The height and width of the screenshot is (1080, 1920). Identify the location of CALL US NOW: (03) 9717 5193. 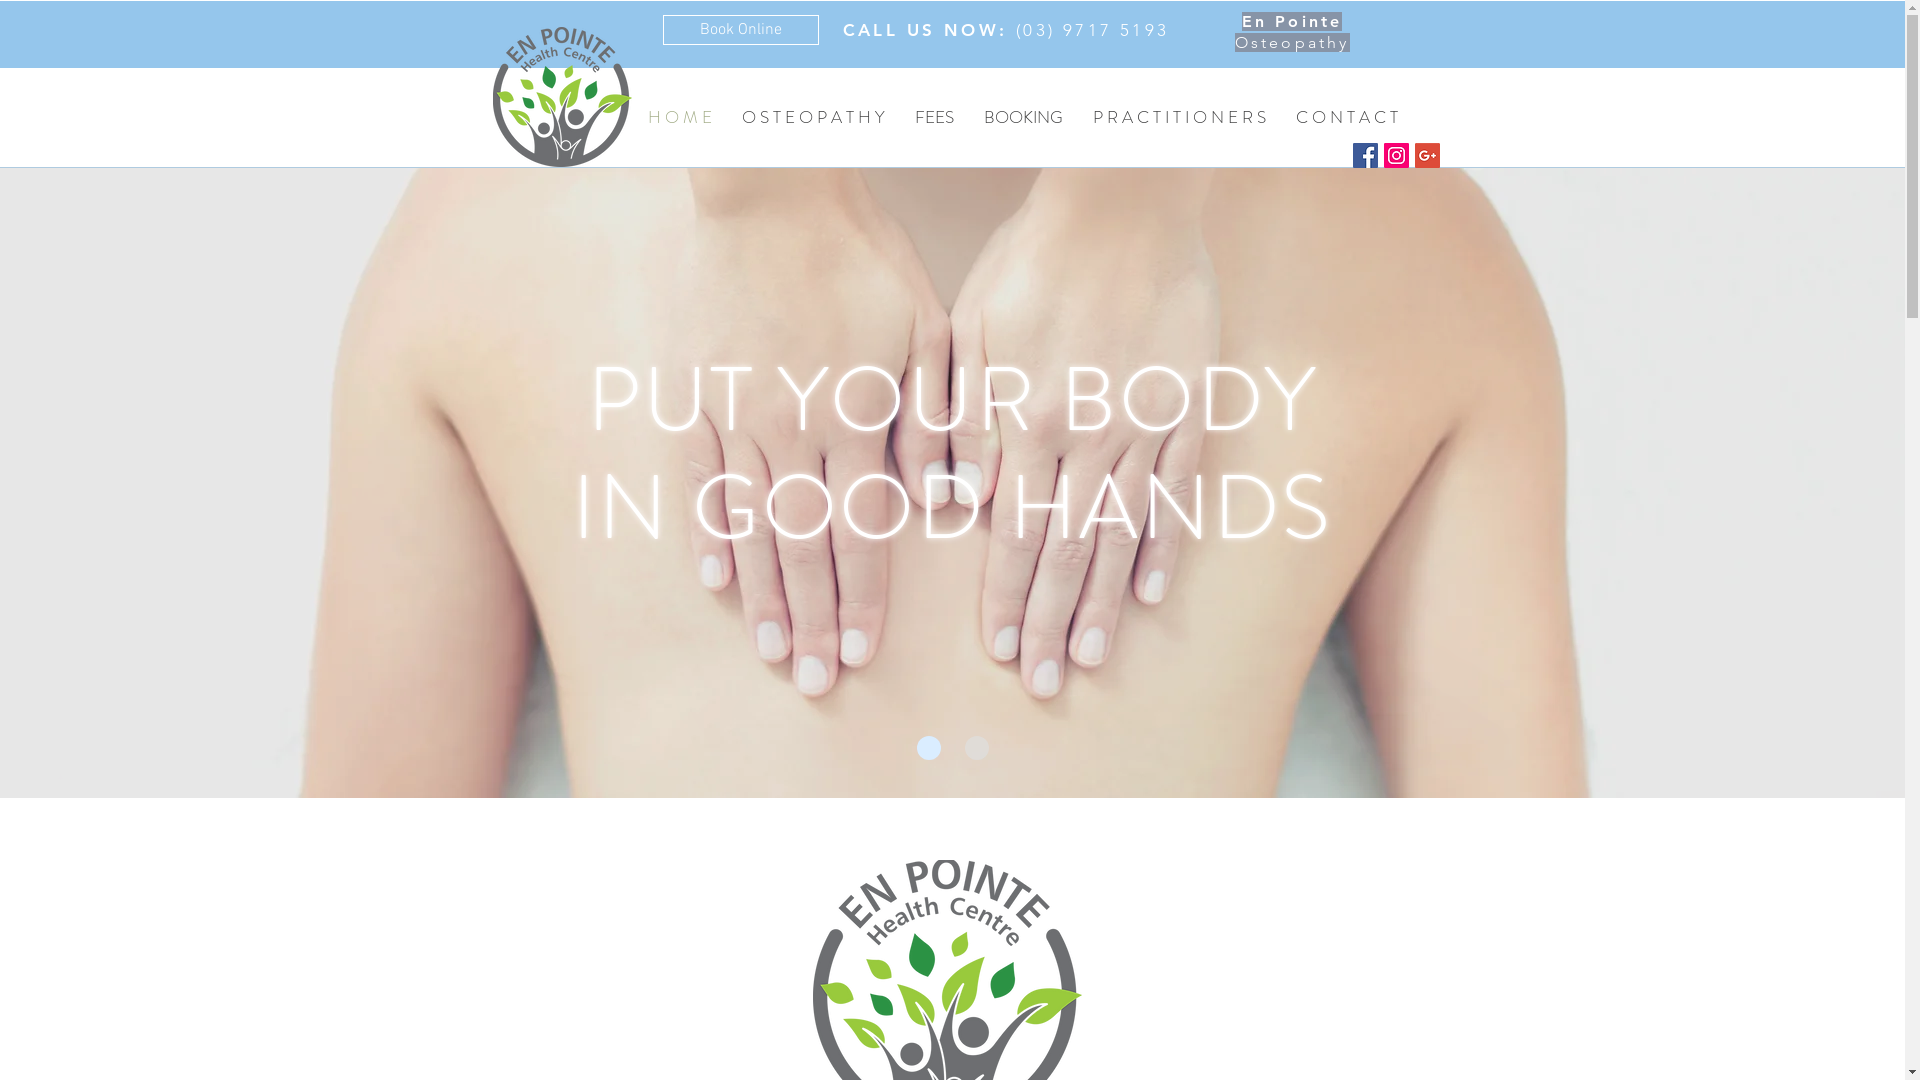
(1006, 30).